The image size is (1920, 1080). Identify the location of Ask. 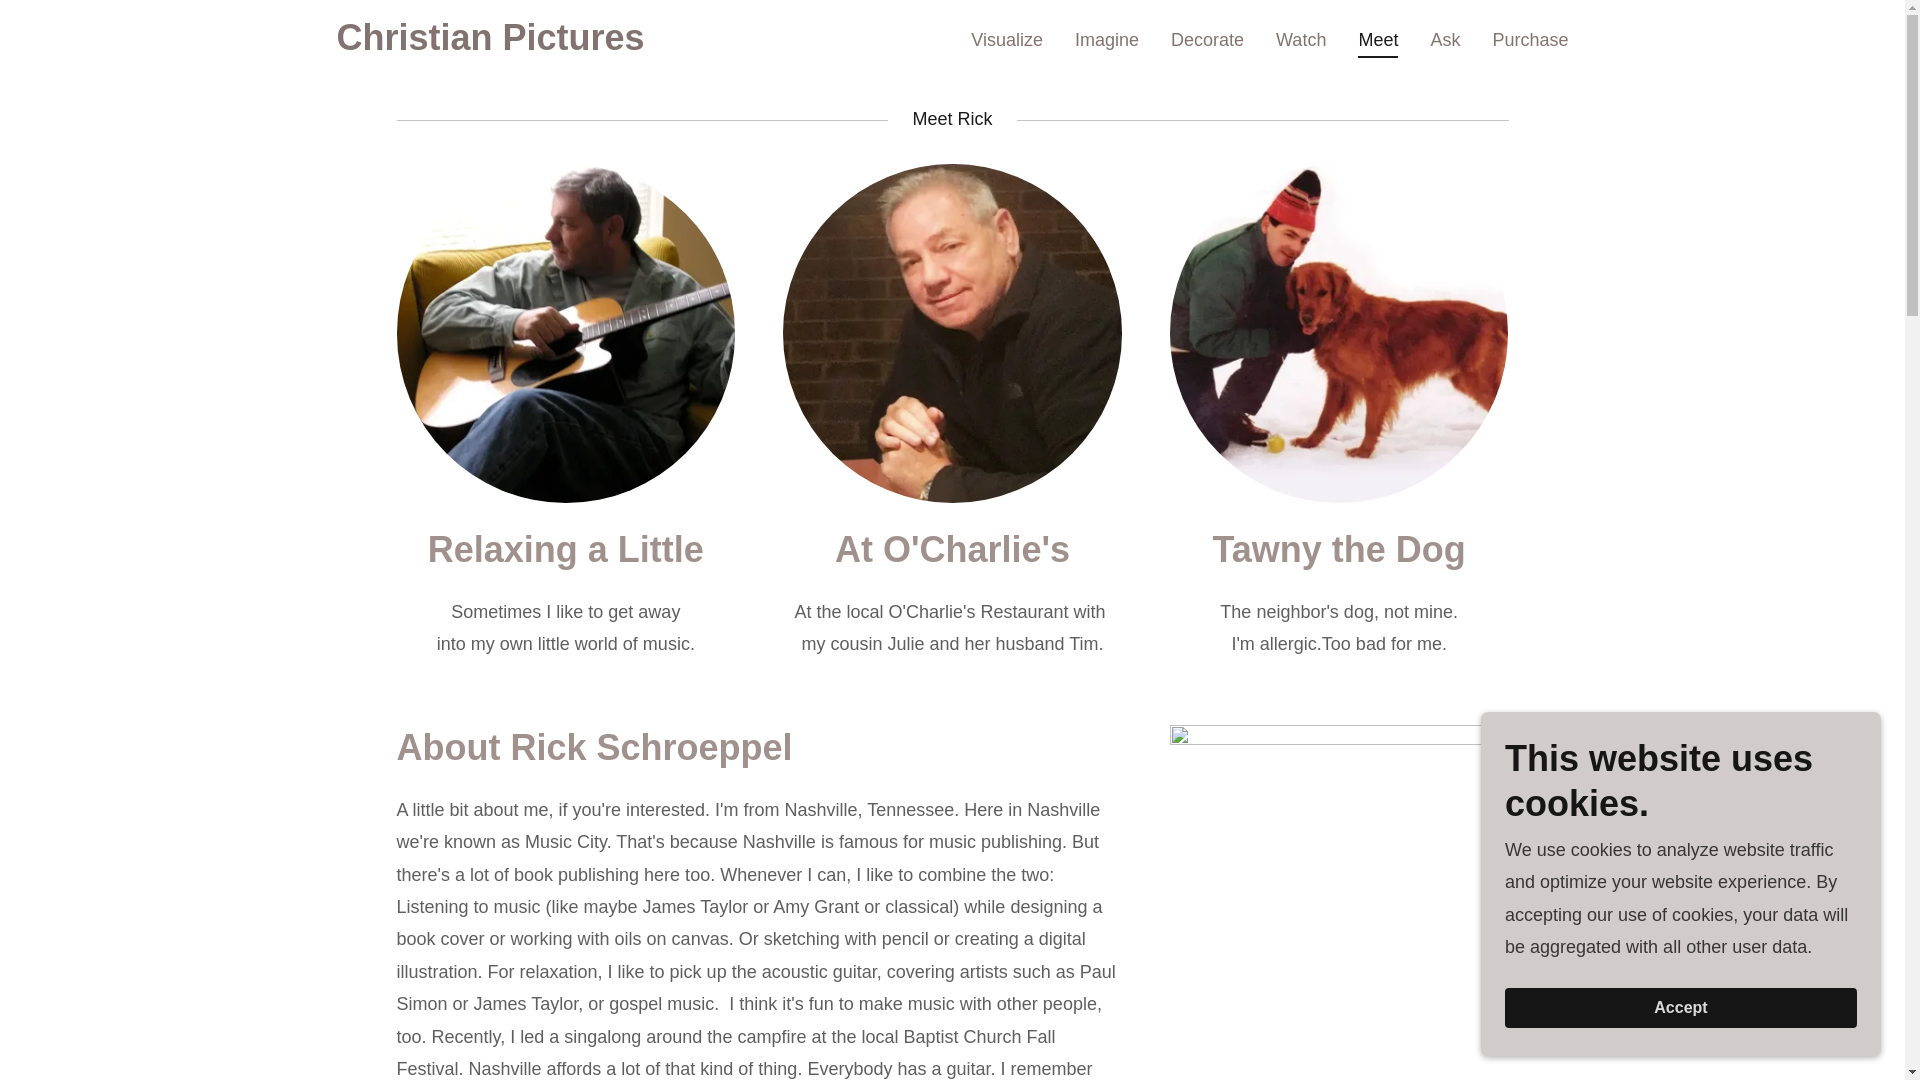
(1445, 38).